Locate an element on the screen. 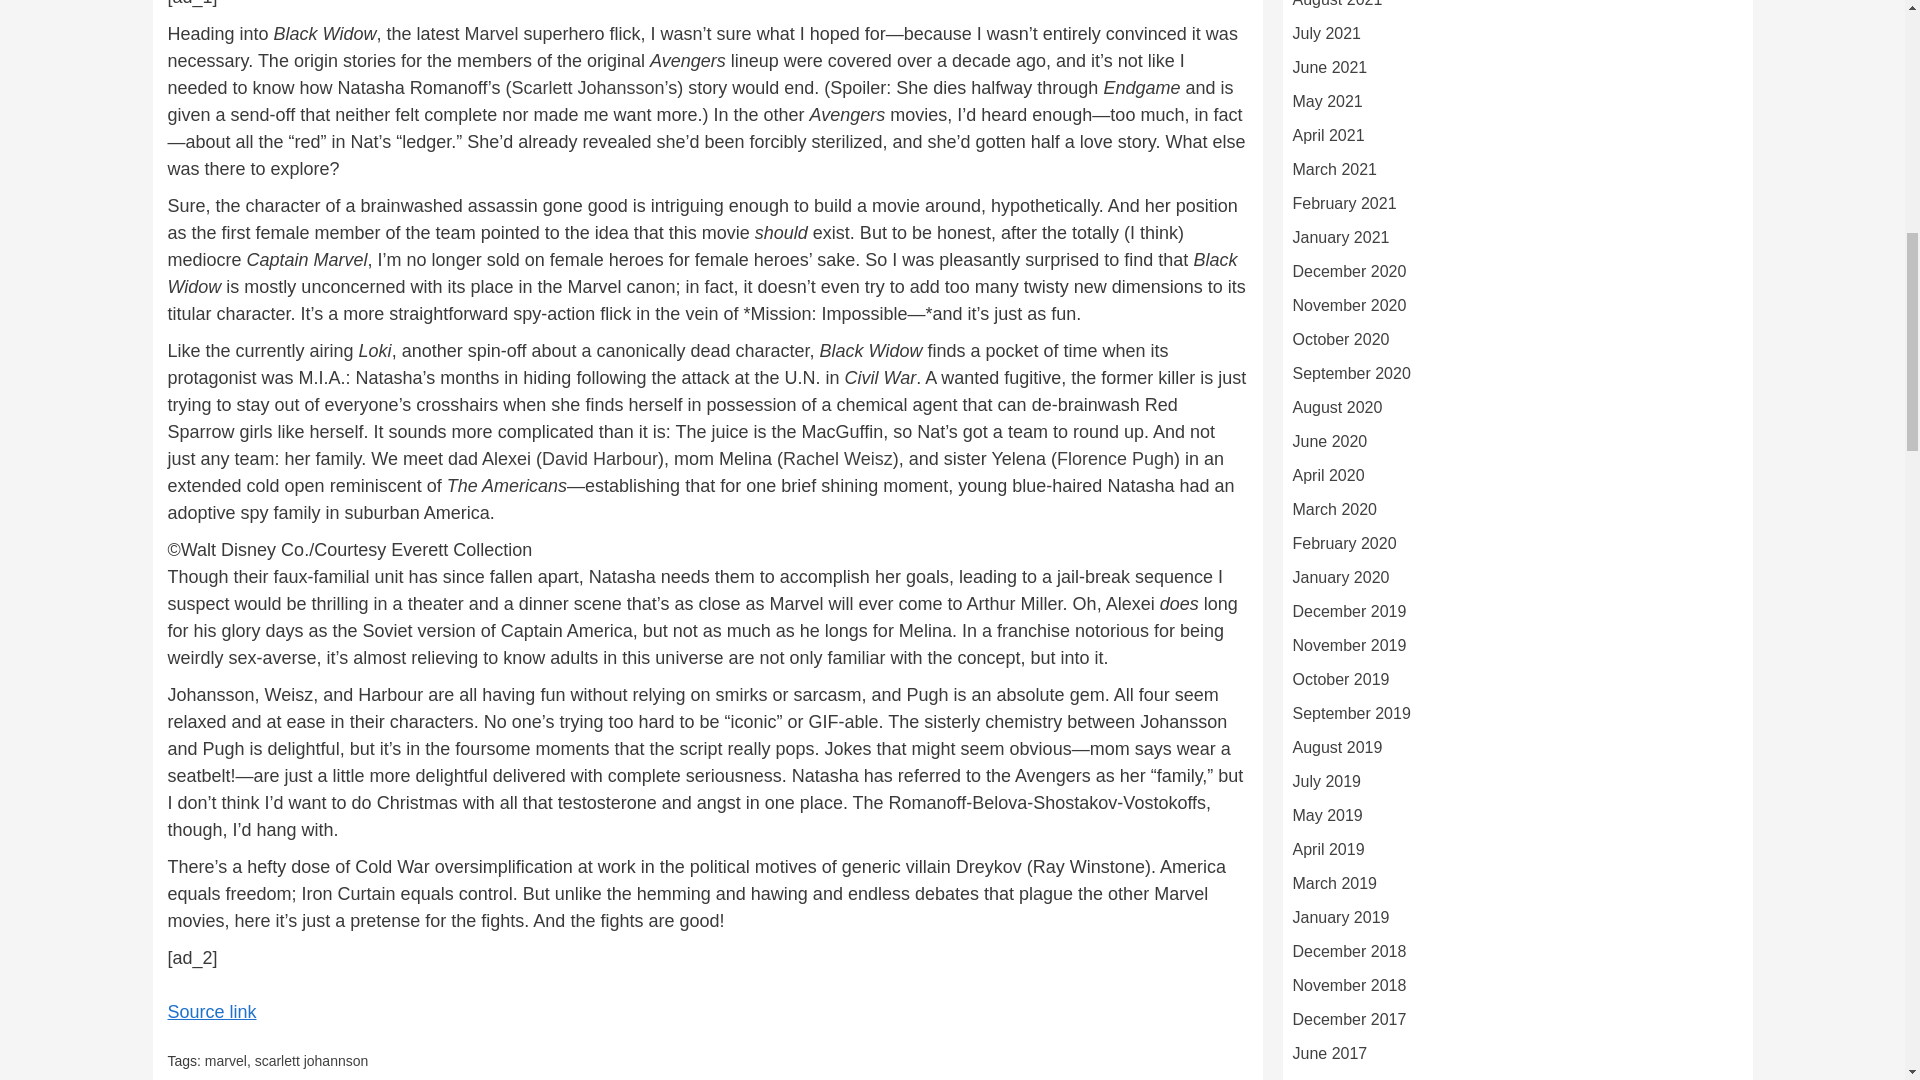 The height and width of the screenshot is (1080, 1920). Rachel Weisz is located at coordinates (838, 458).